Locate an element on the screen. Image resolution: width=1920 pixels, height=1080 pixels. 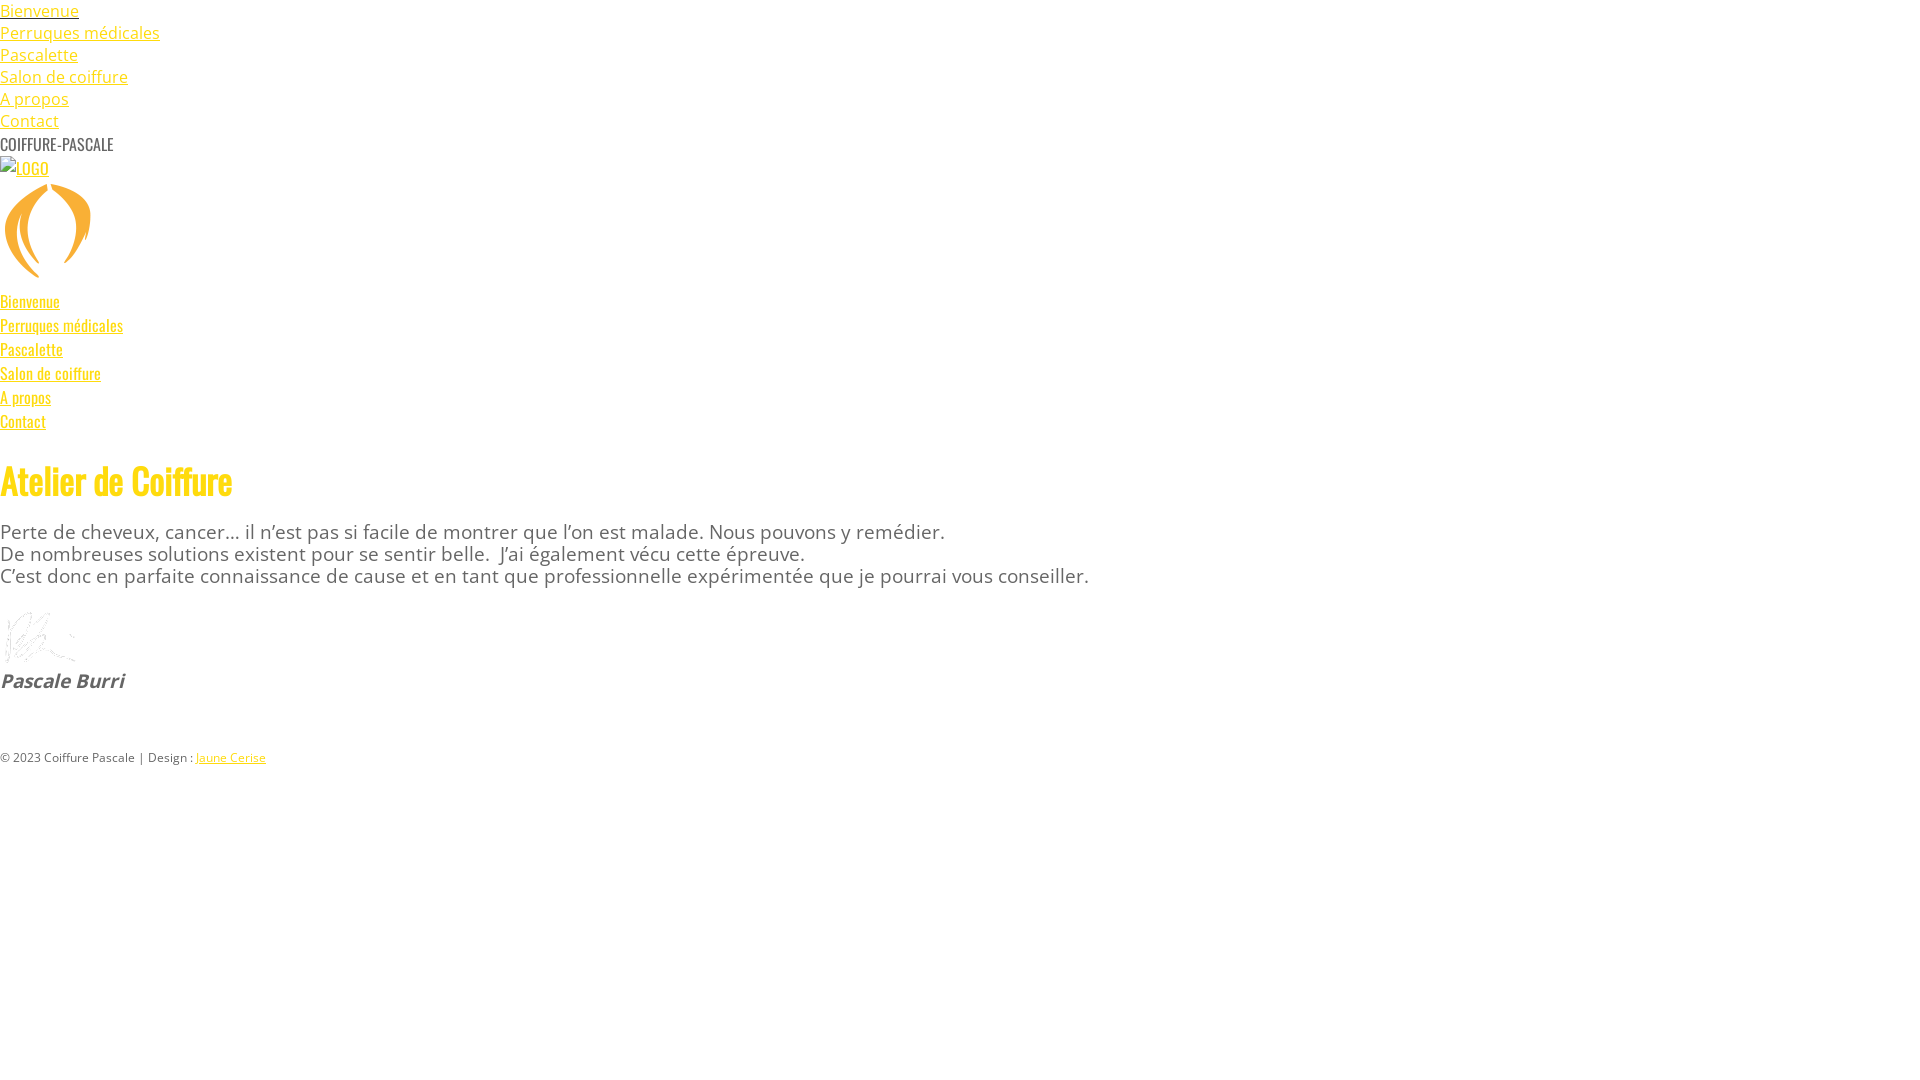
Salon de coiffure is located at coordinates (50, 374).